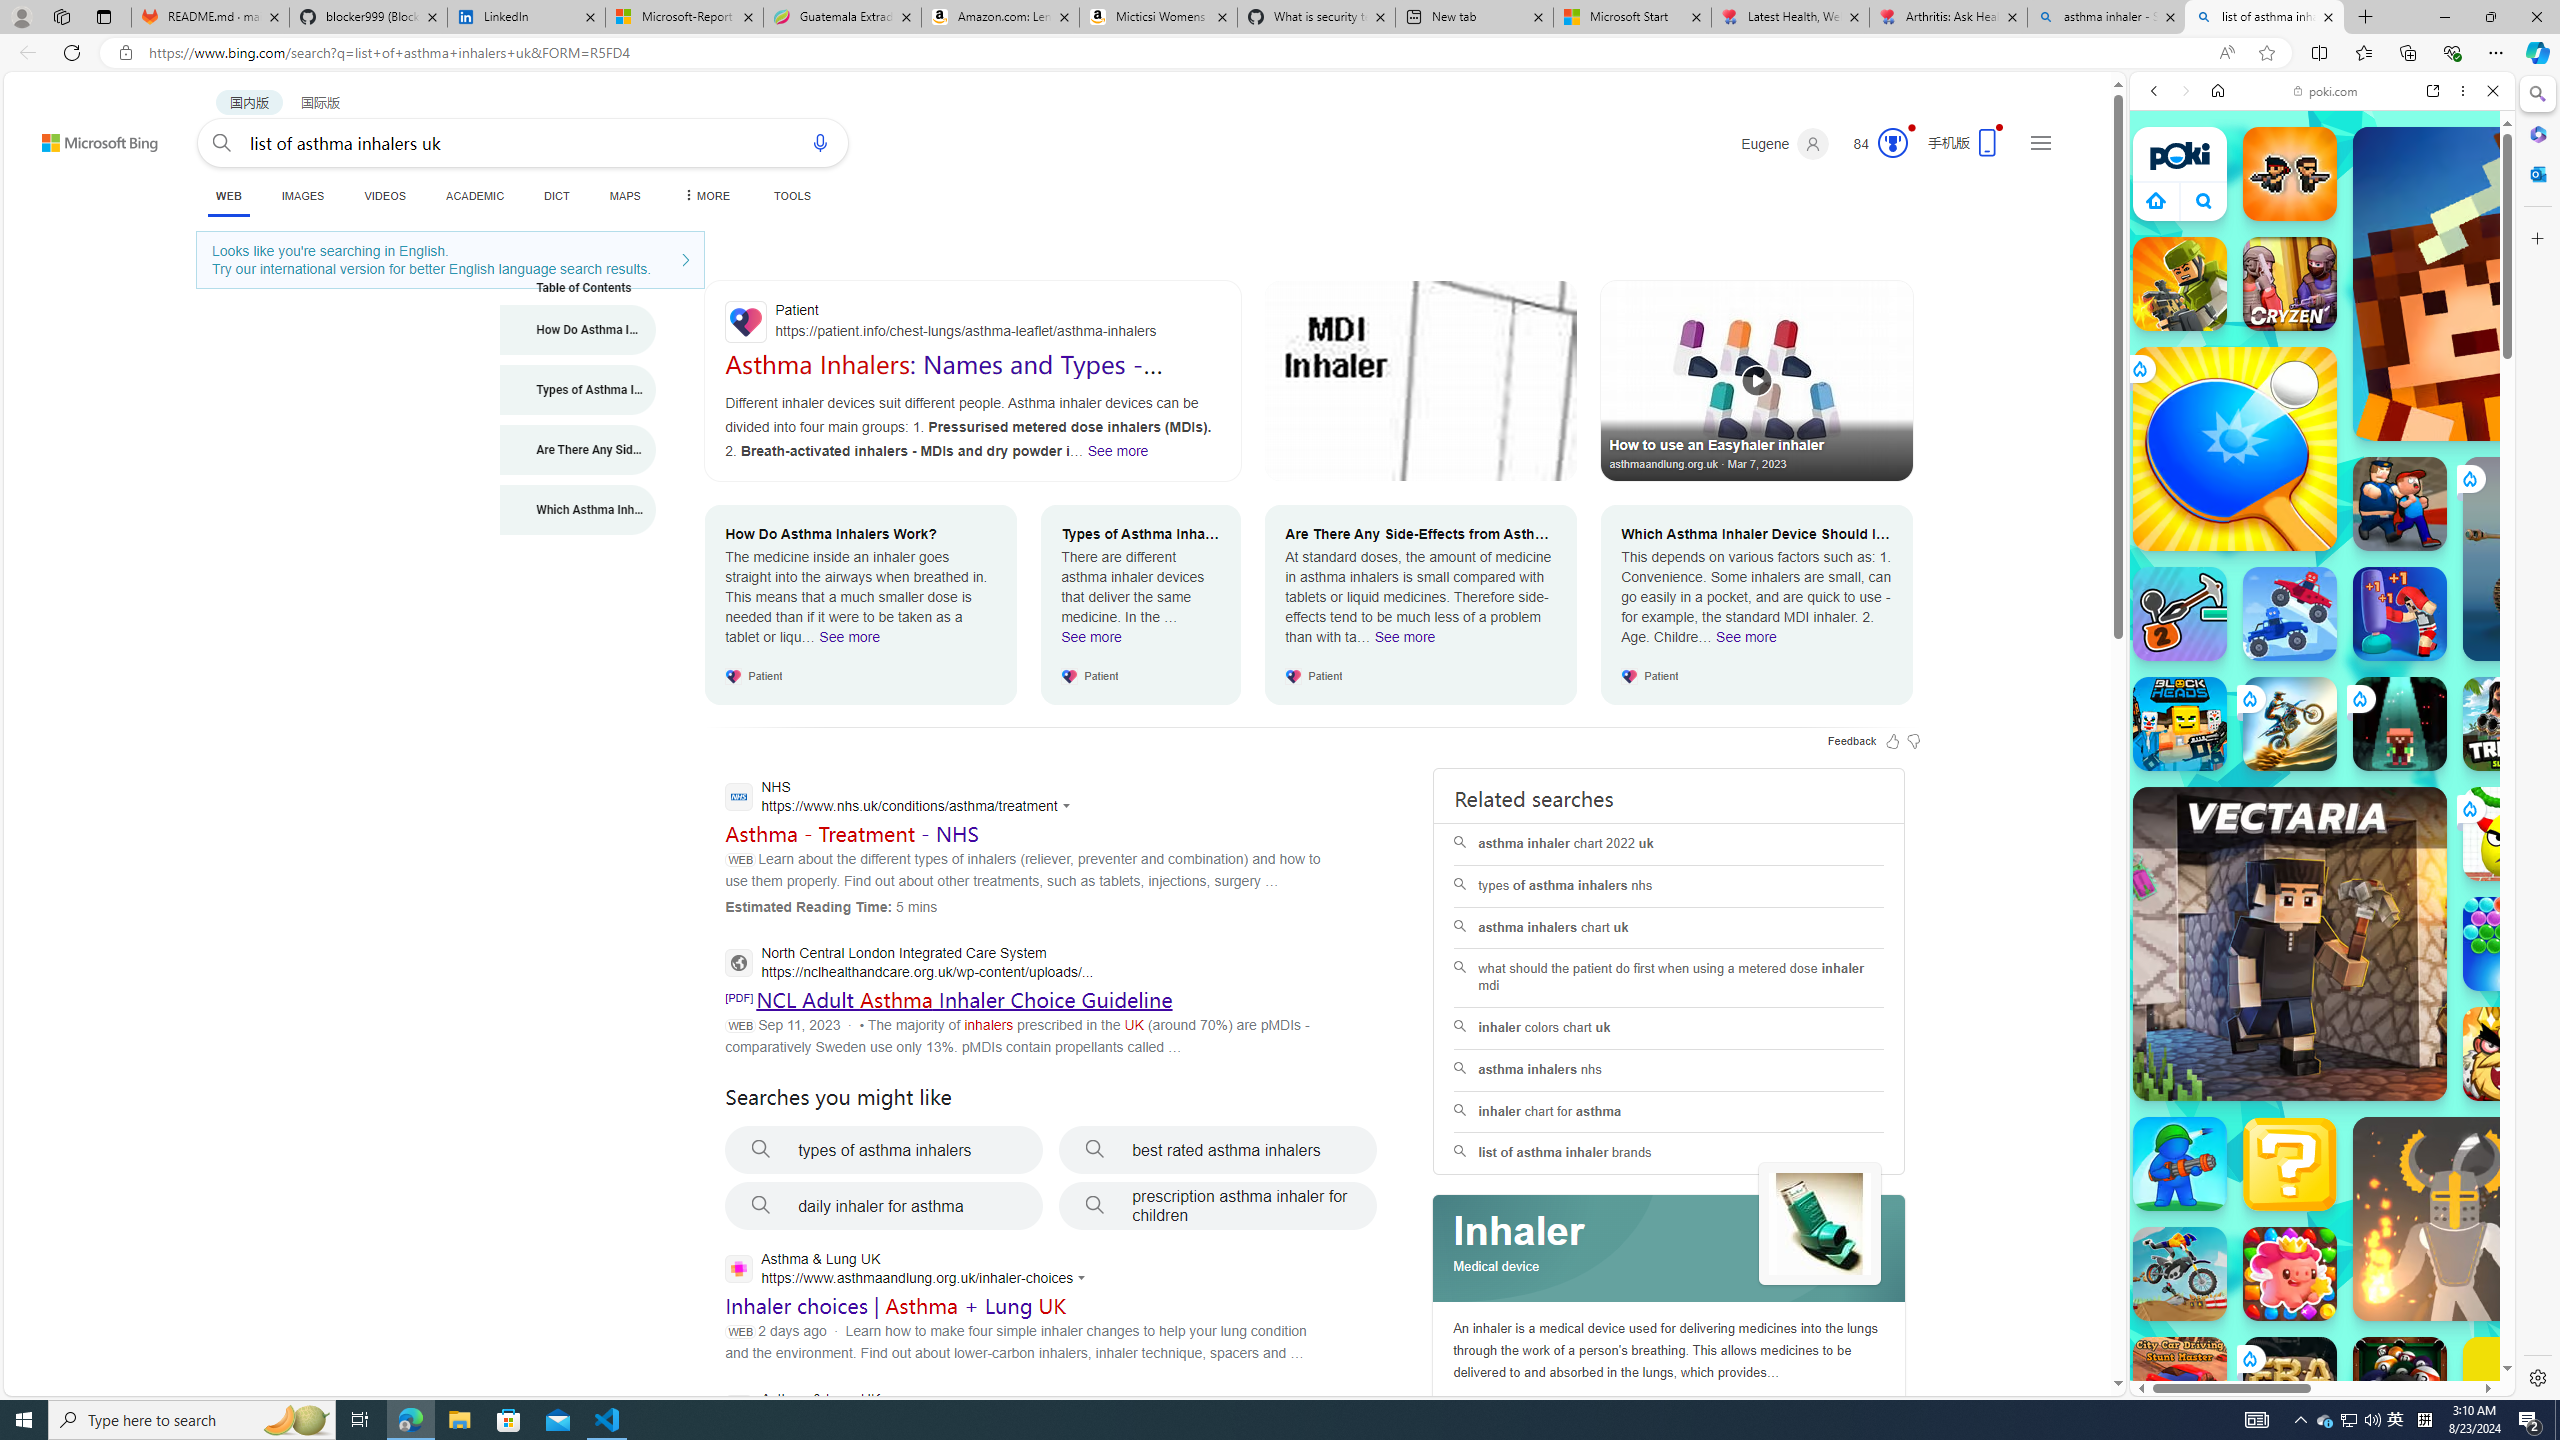 This screenshot has height=1440, width=2560. What do you see at coordinates (2290, 614) in the screenshot?
I see `Battle Wheels` at bounding box center [2290, 614].